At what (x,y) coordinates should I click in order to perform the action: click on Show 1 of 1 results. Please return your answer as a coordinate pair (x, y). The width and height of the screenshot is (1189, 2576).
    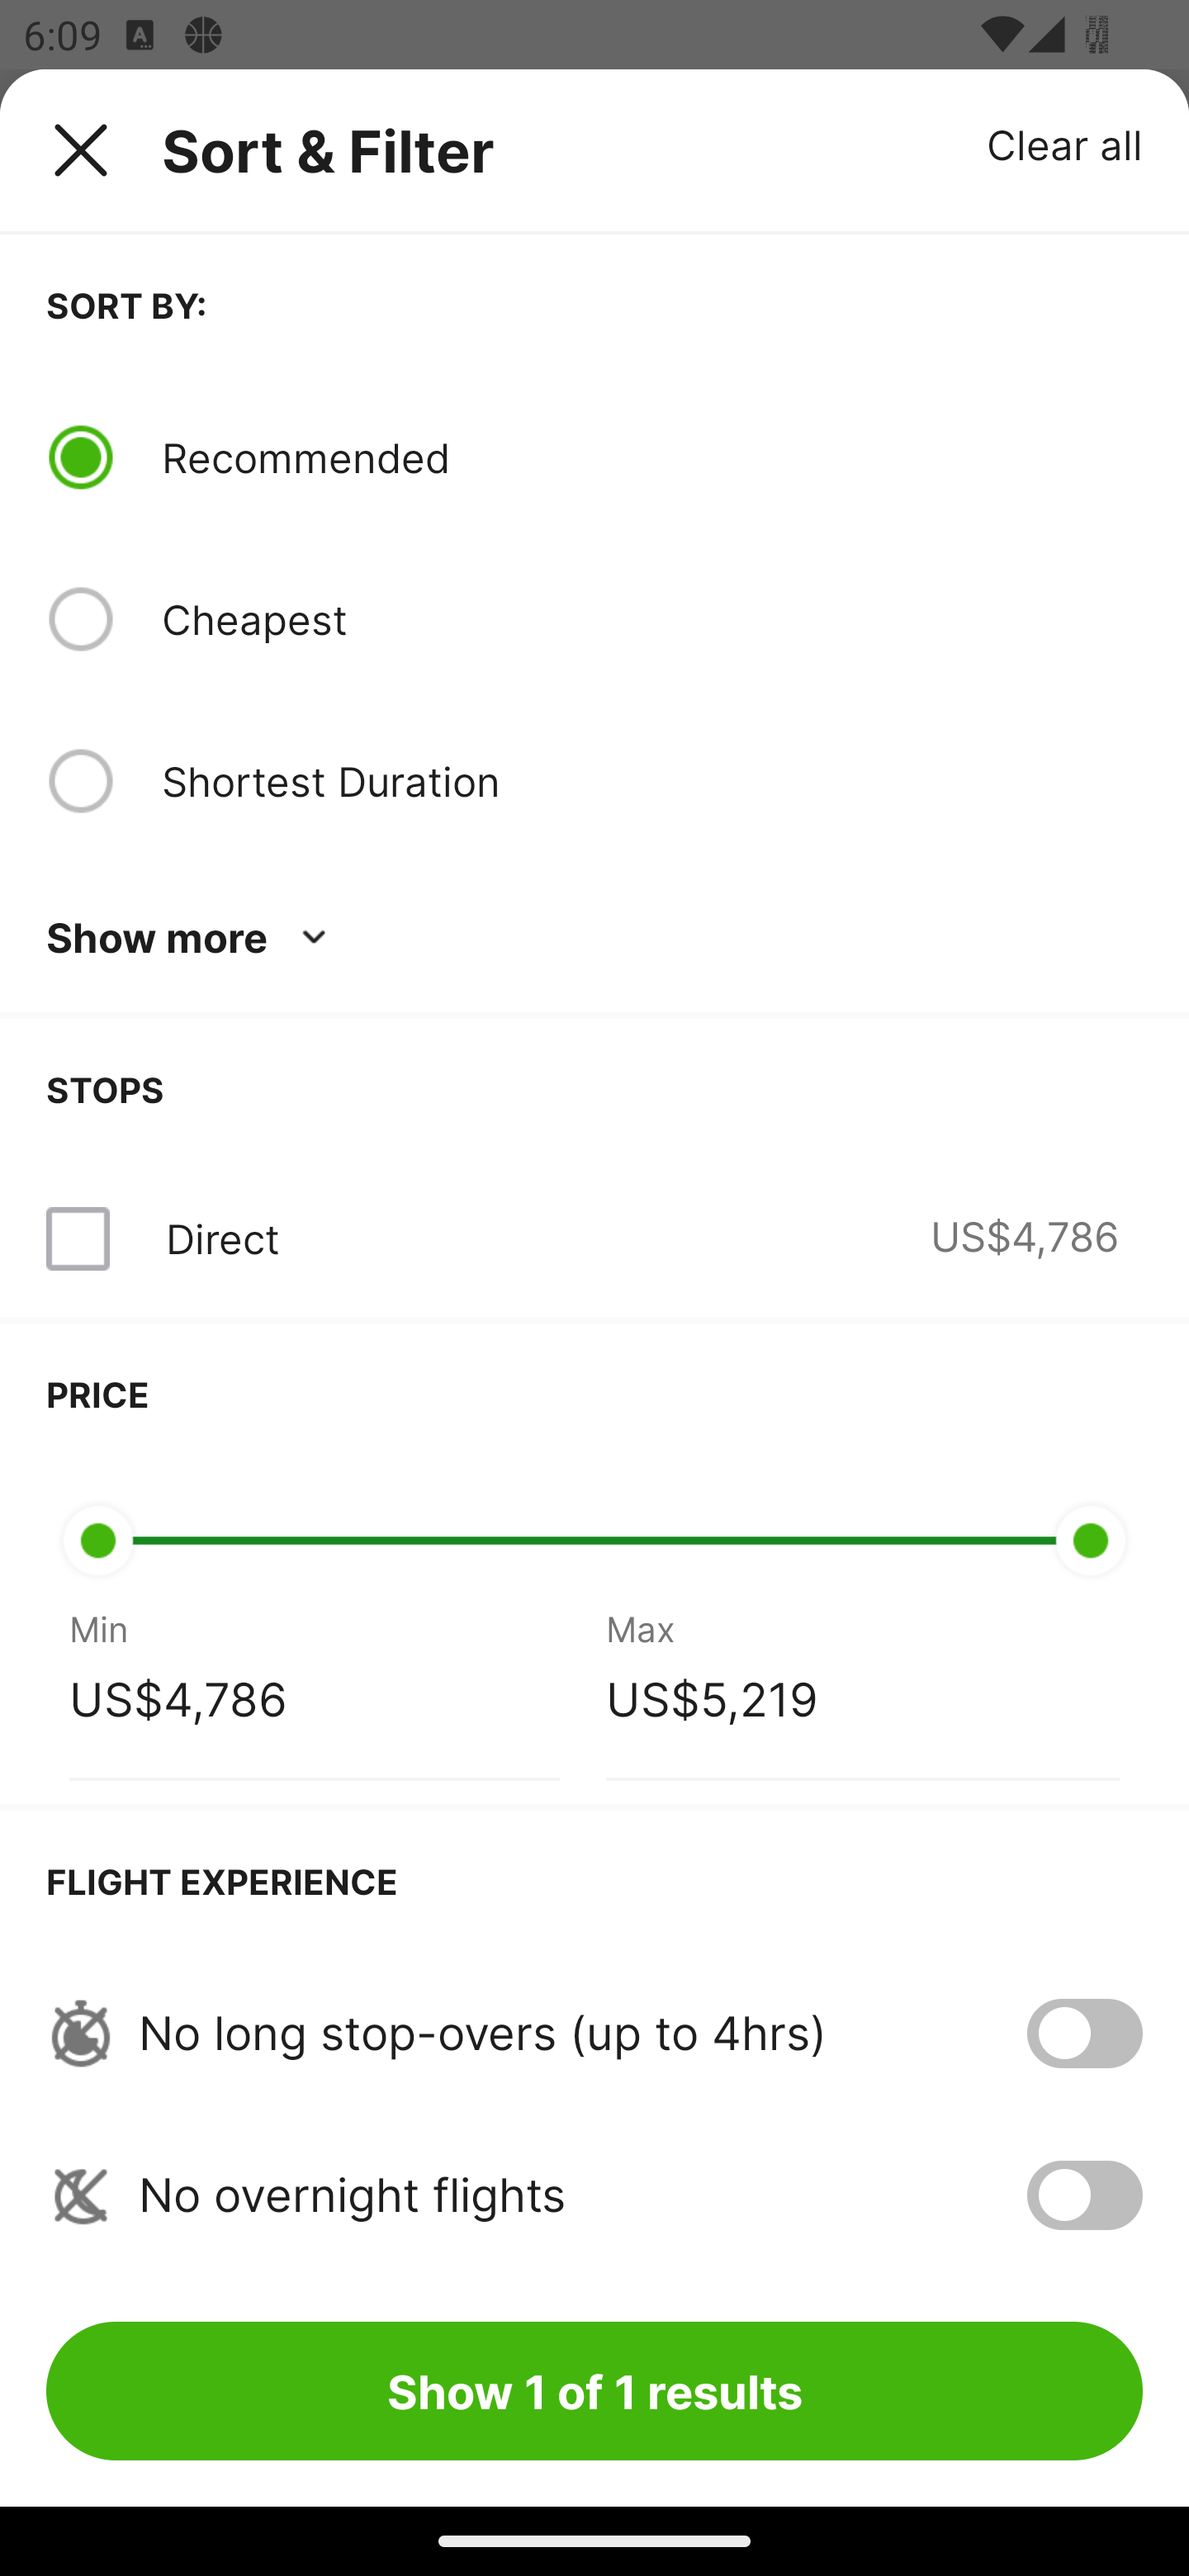
    Looking at the image, I should click on (594, 2390).